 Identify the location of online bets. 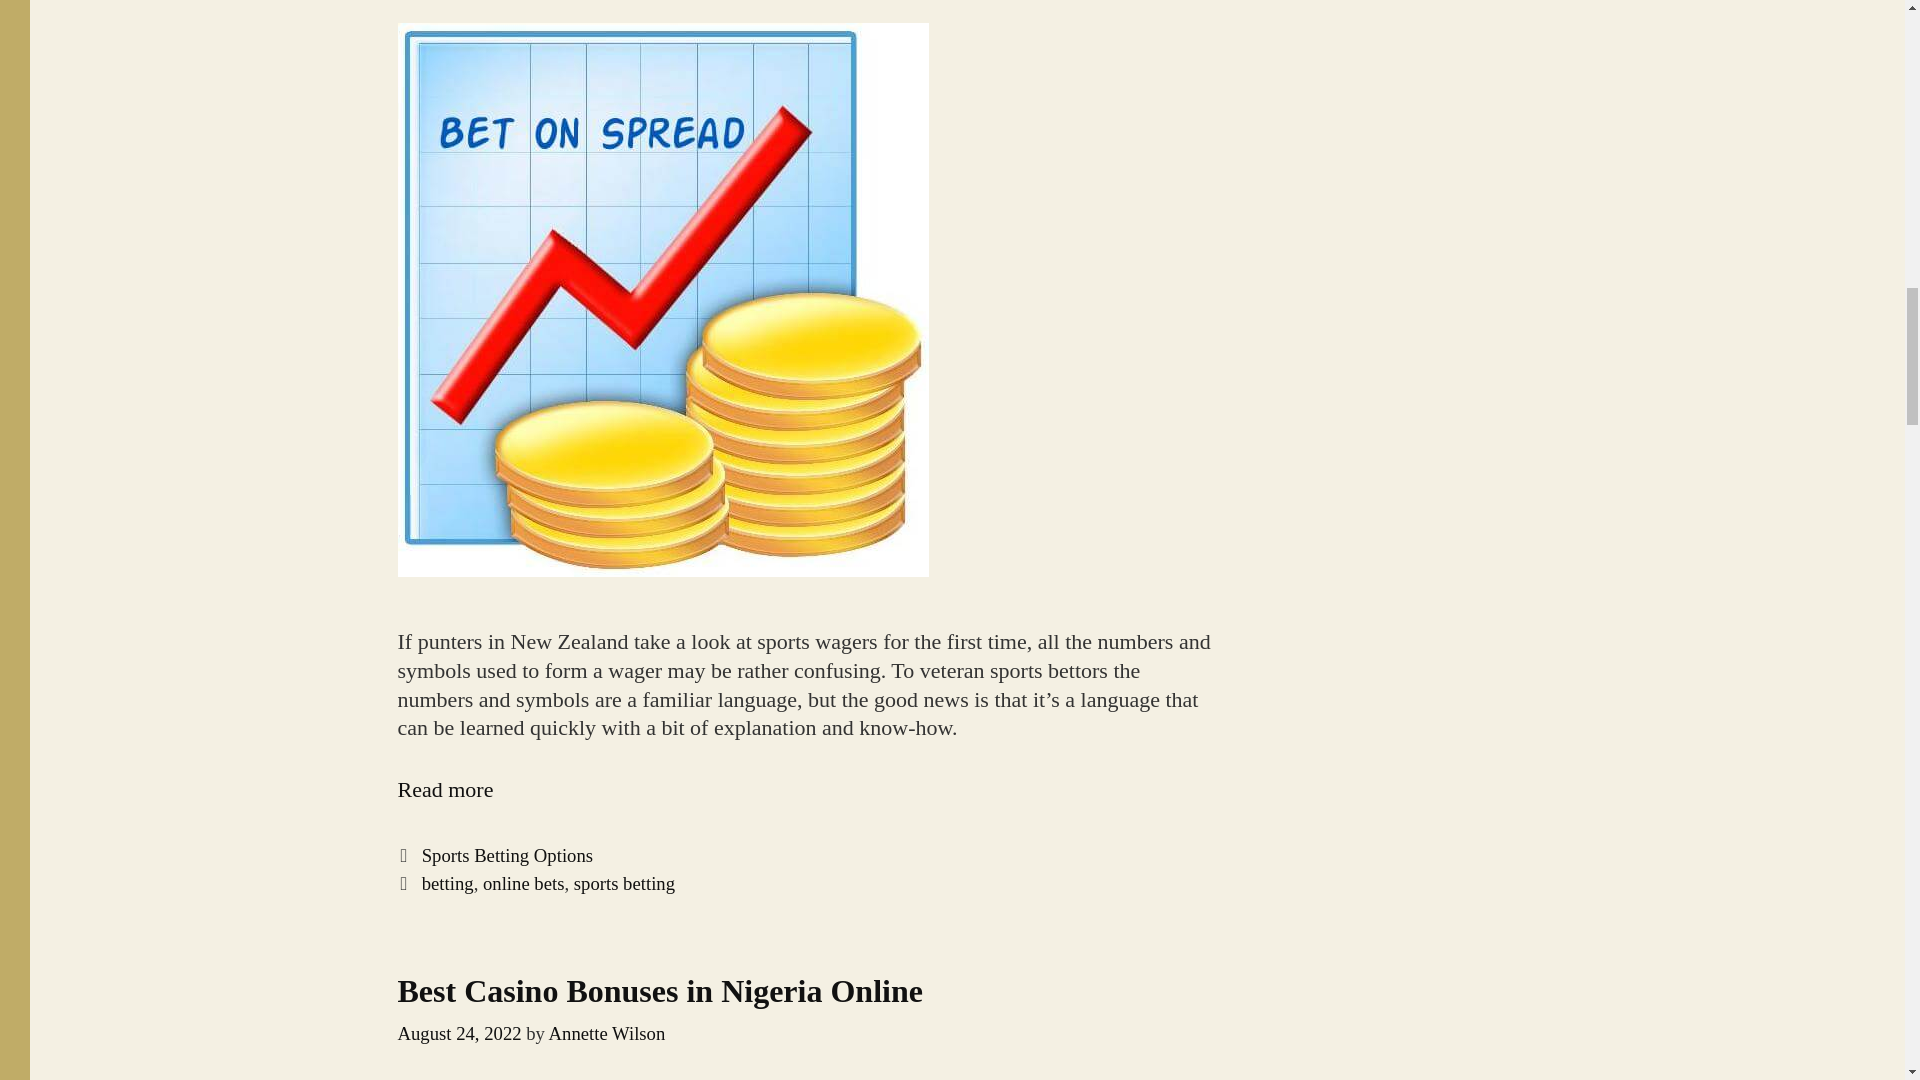
(660, 990).